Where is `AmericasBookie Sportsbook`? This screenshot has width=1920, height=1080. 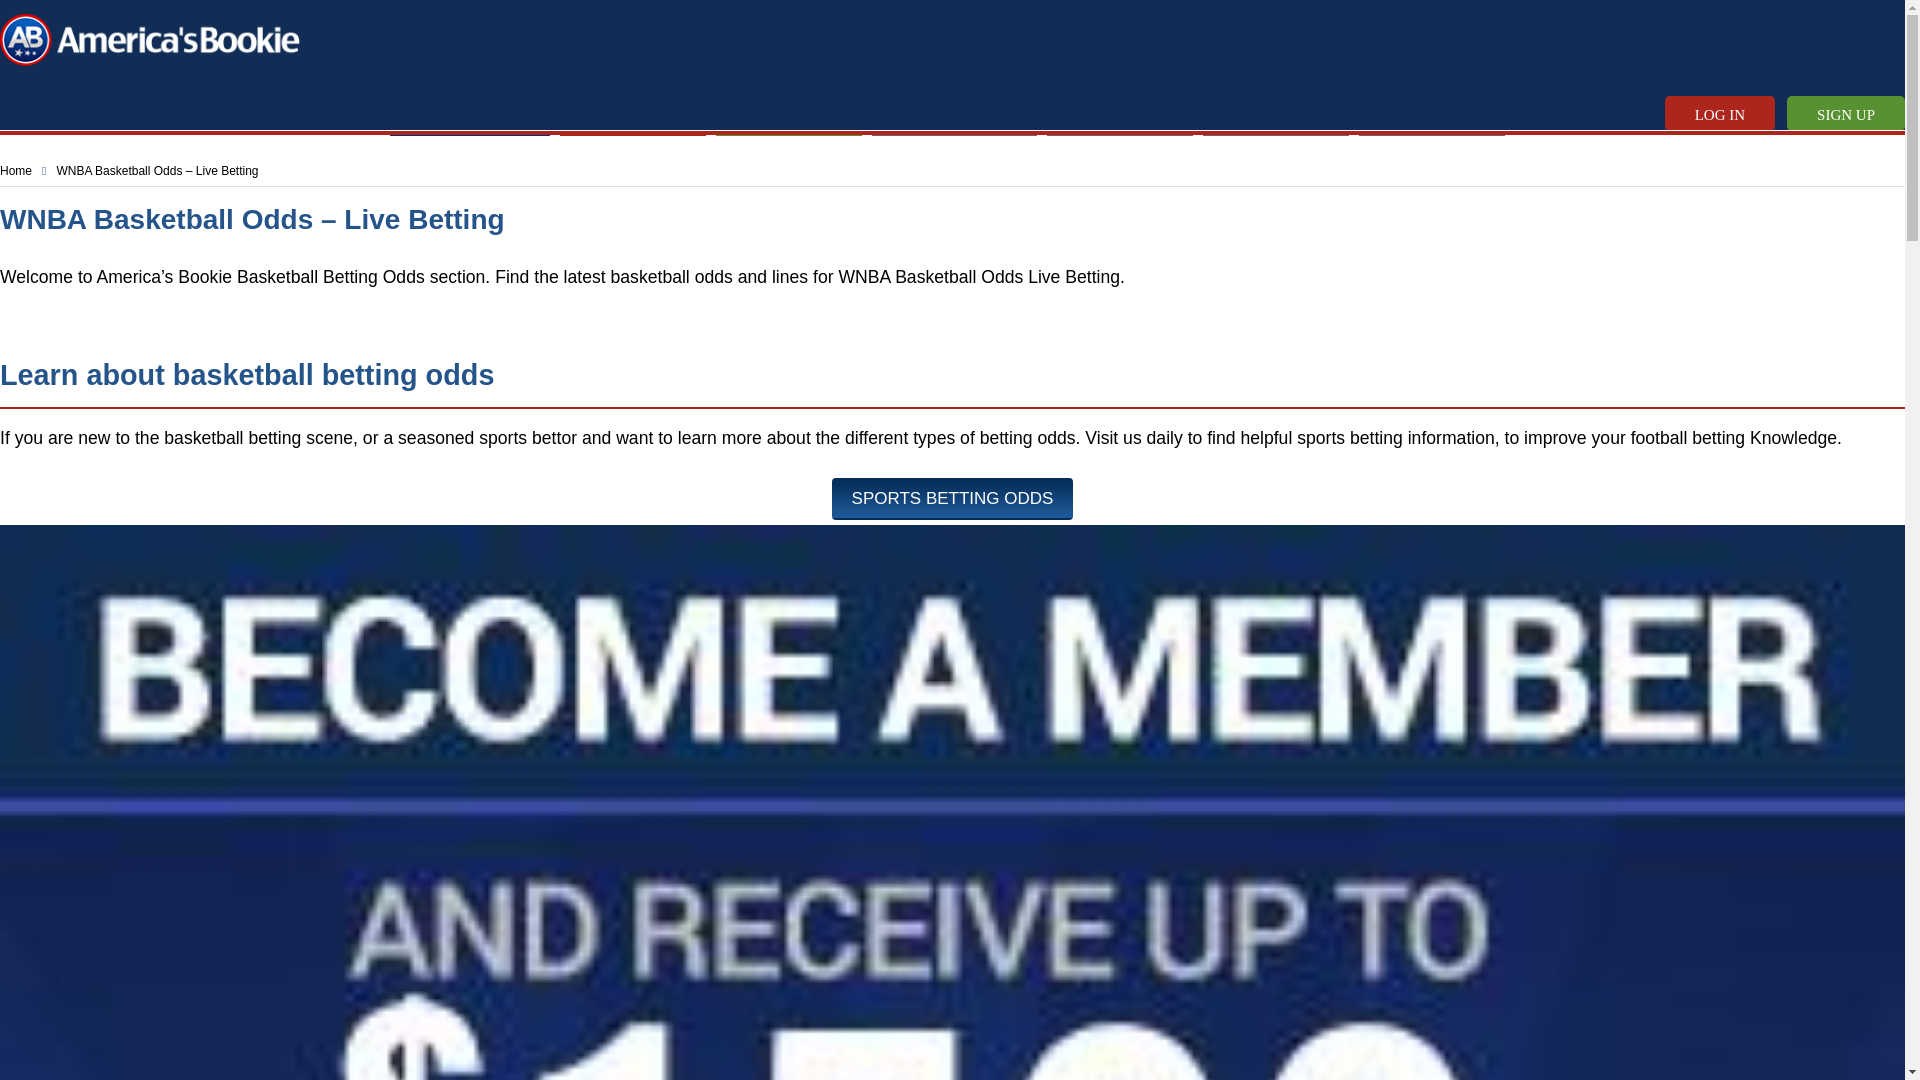
AmericasBookie Sportsbook is located at coordinates (150, 40).